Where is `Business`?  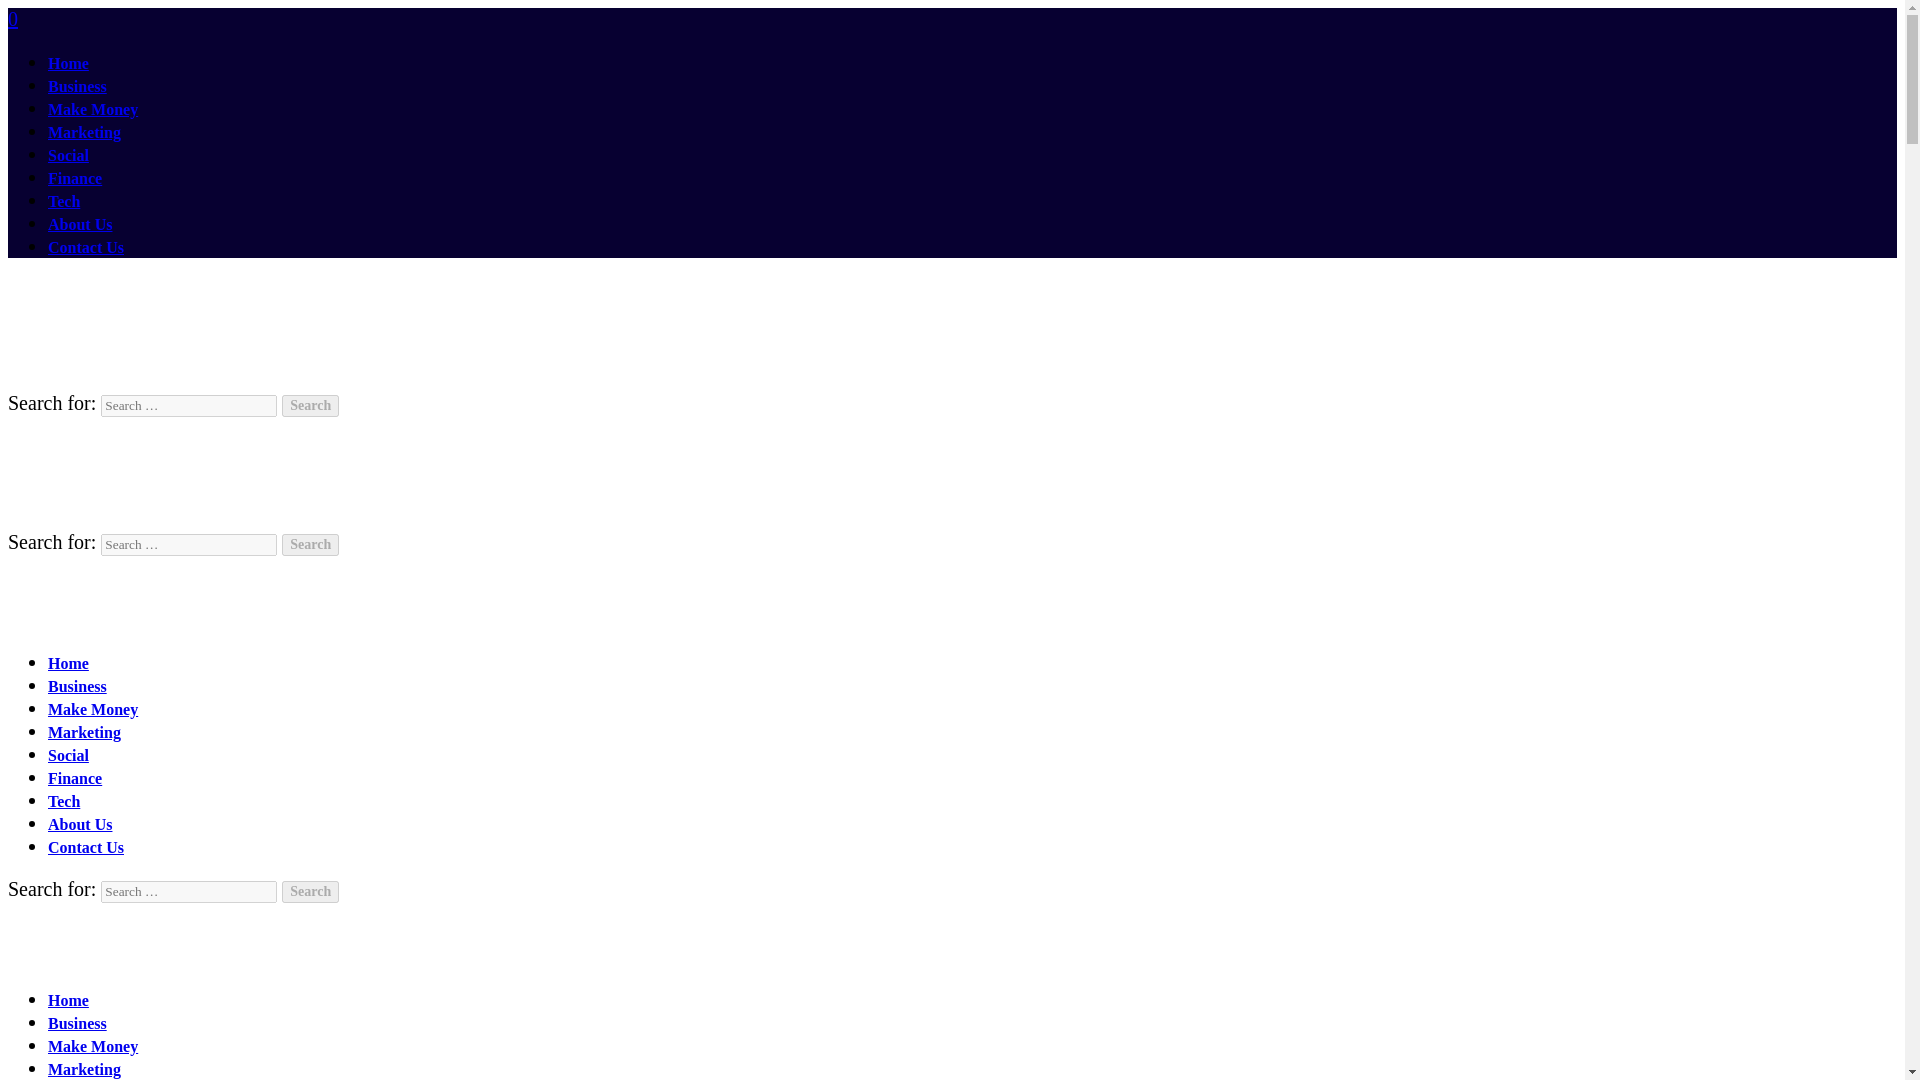
Business is located at coordinates (78, 1024).